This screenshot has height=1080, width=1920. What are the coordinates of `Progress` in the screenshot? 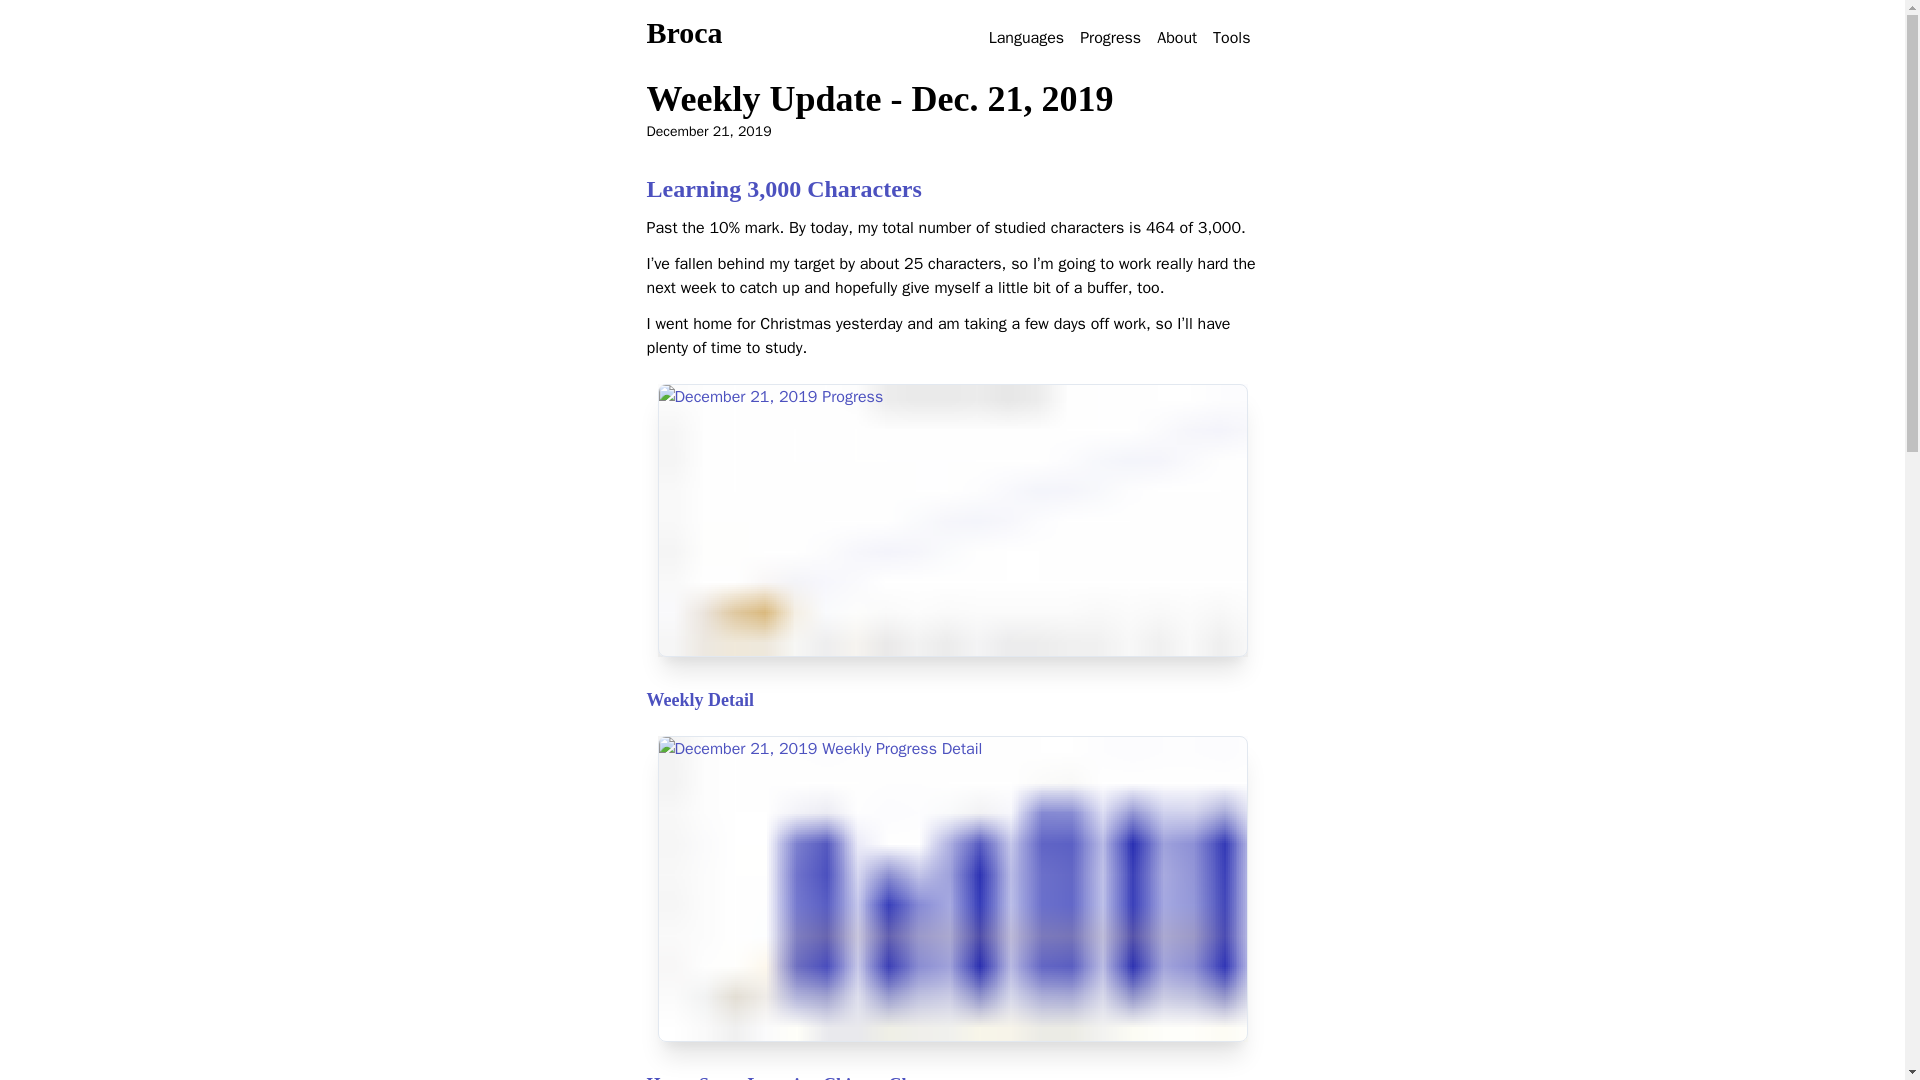 It's located at (1110, 38).